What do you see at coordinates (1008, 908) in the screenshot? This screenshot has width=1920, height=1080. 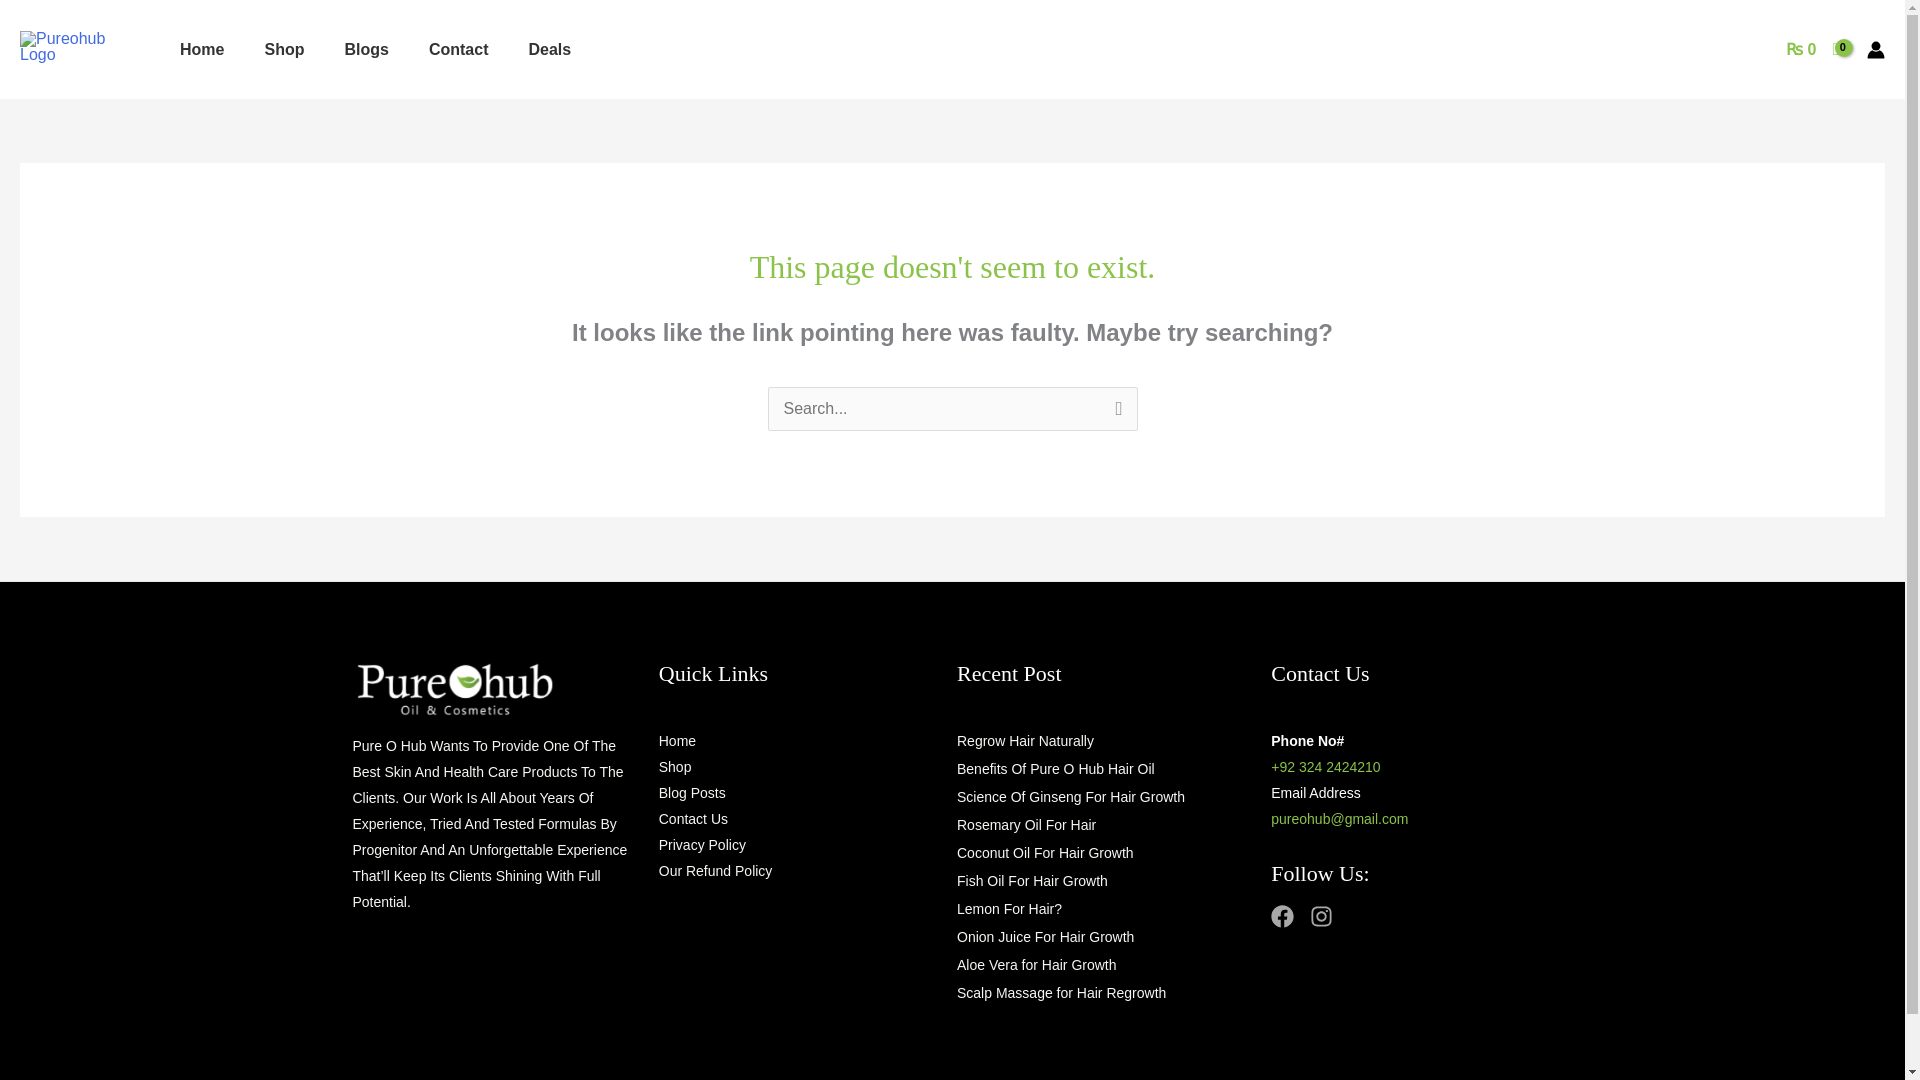 I see `Lemon For Hair?` at bounding box center [1008, 908].